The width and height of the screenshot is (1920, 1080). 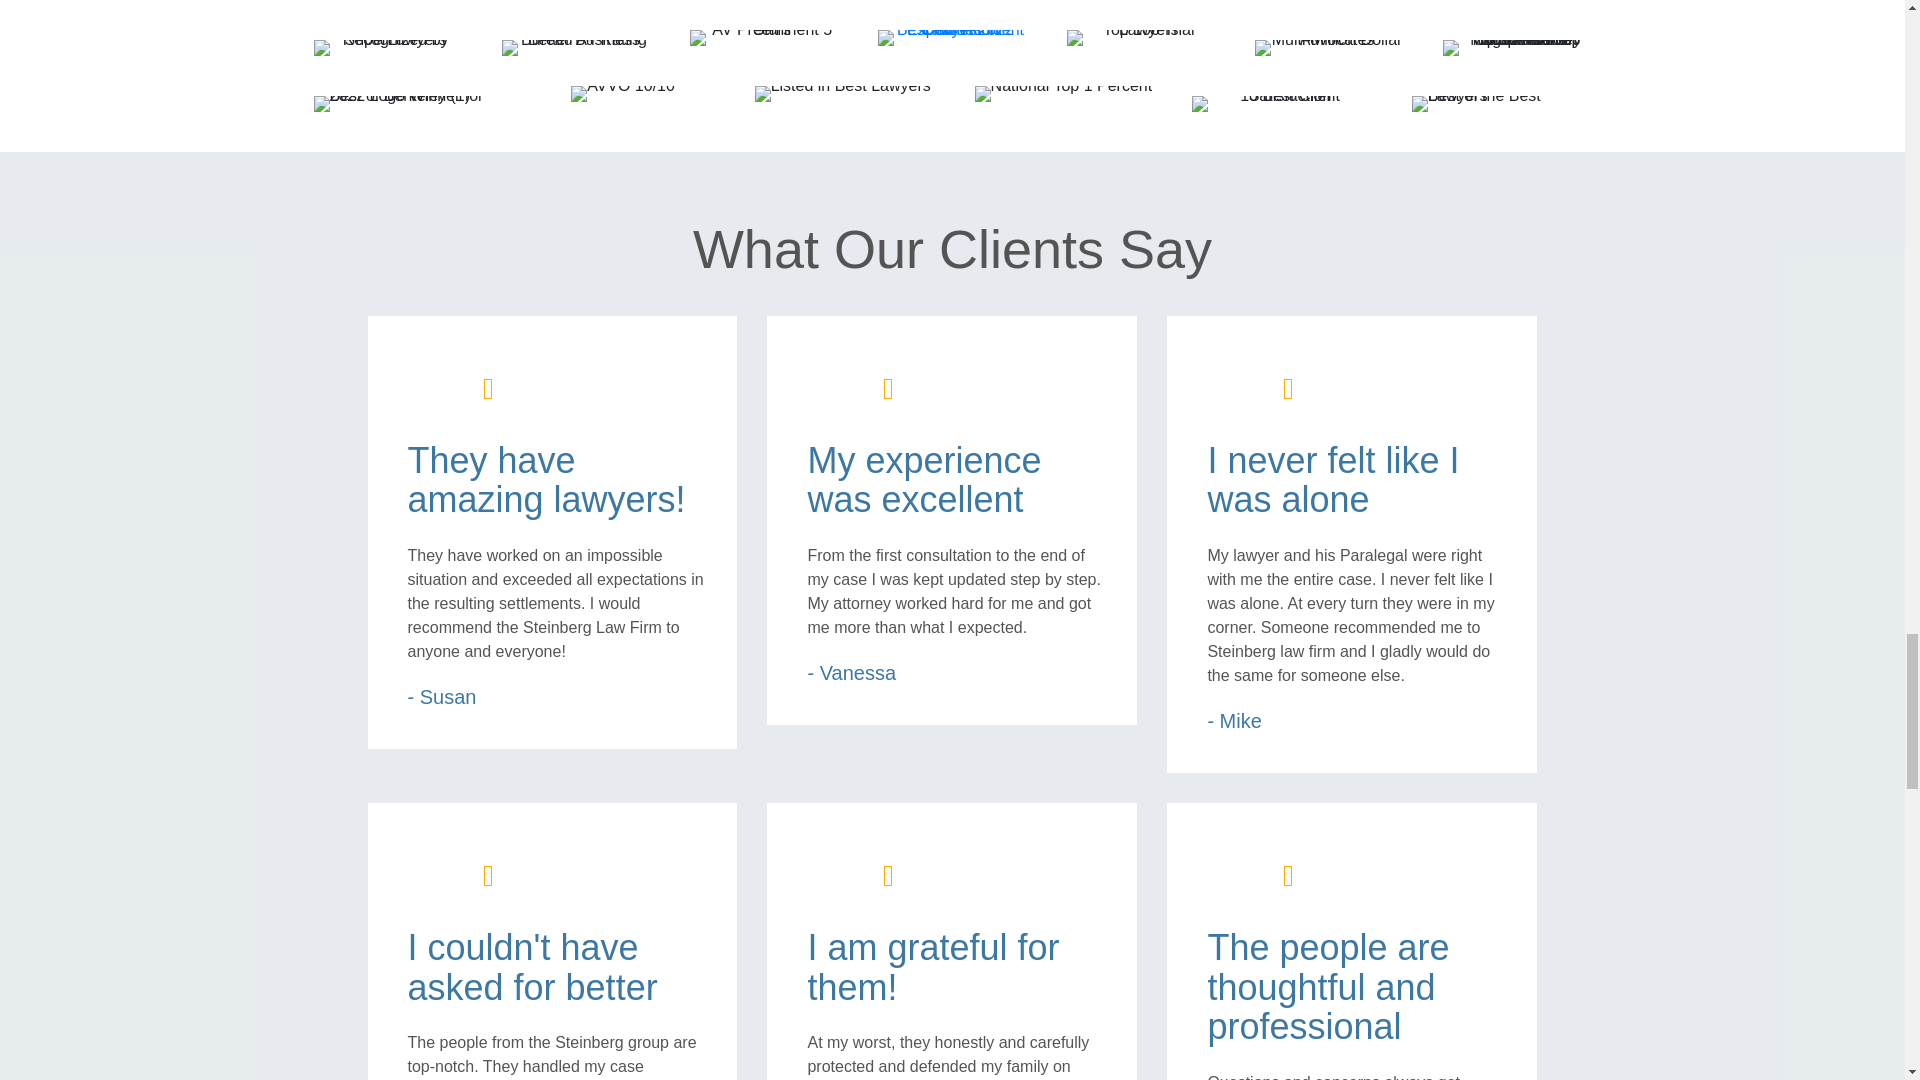 What do you see at coordinates (763, 38) in the screenshot?
I see `av-reviewed-5` at bounding box center [763, 38].